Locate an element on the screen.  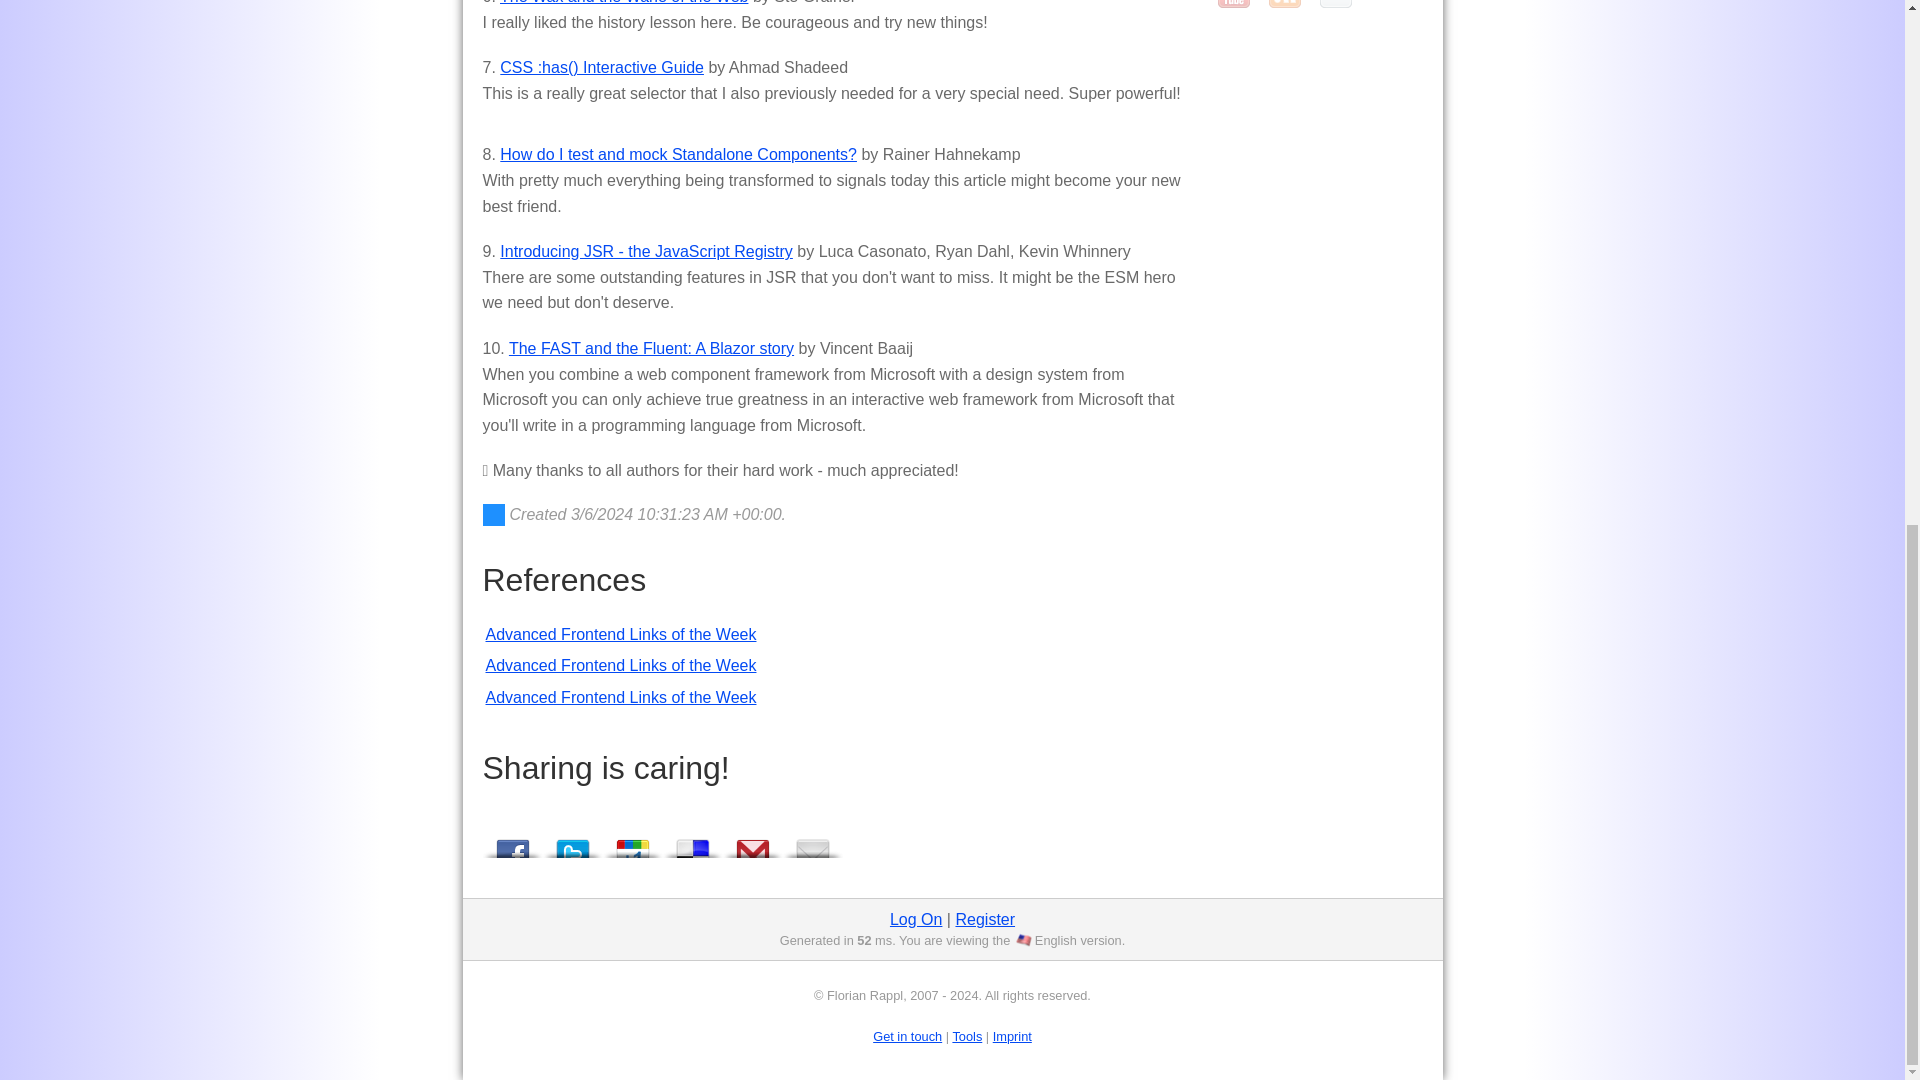
Advanced Frontend Links of the Week is located at coordinates (620, 664).